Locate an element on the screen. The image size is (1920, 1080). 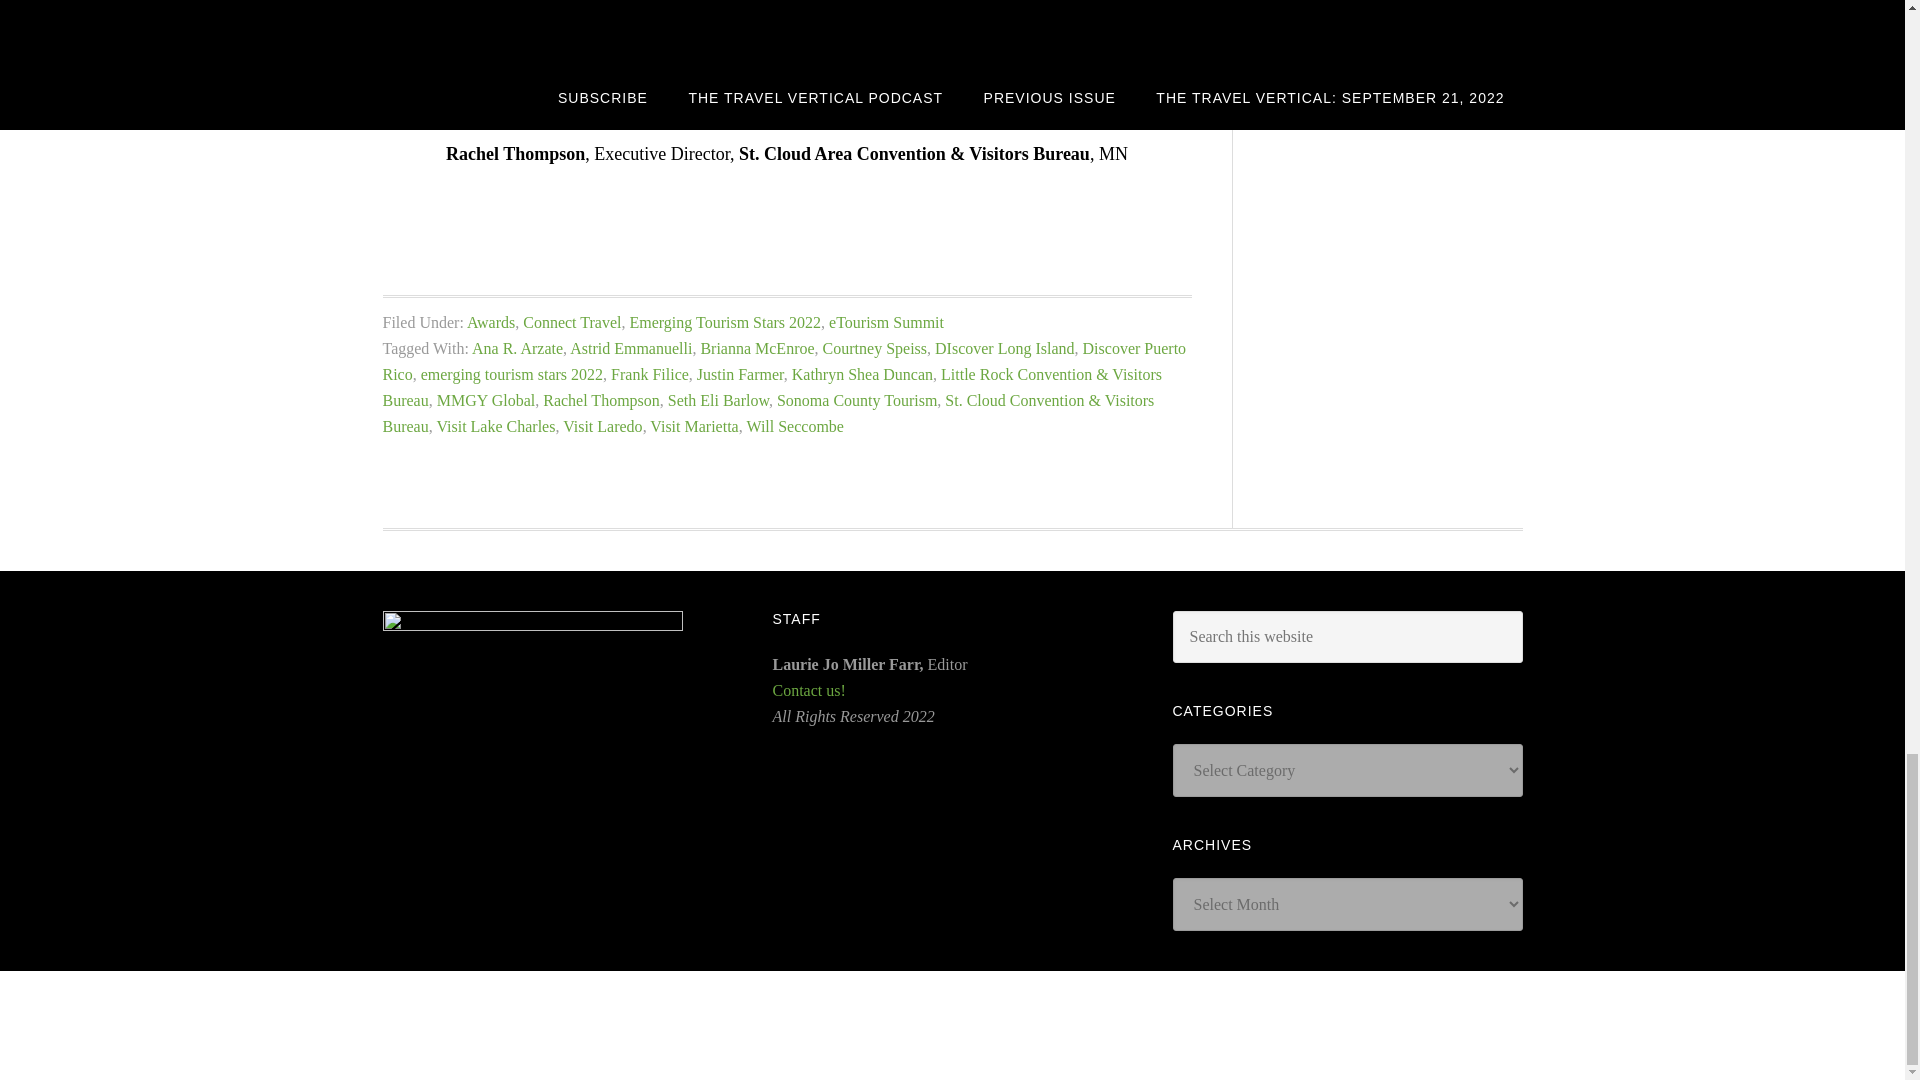
Visit Lake Charles is located at coordinates (494, 426).